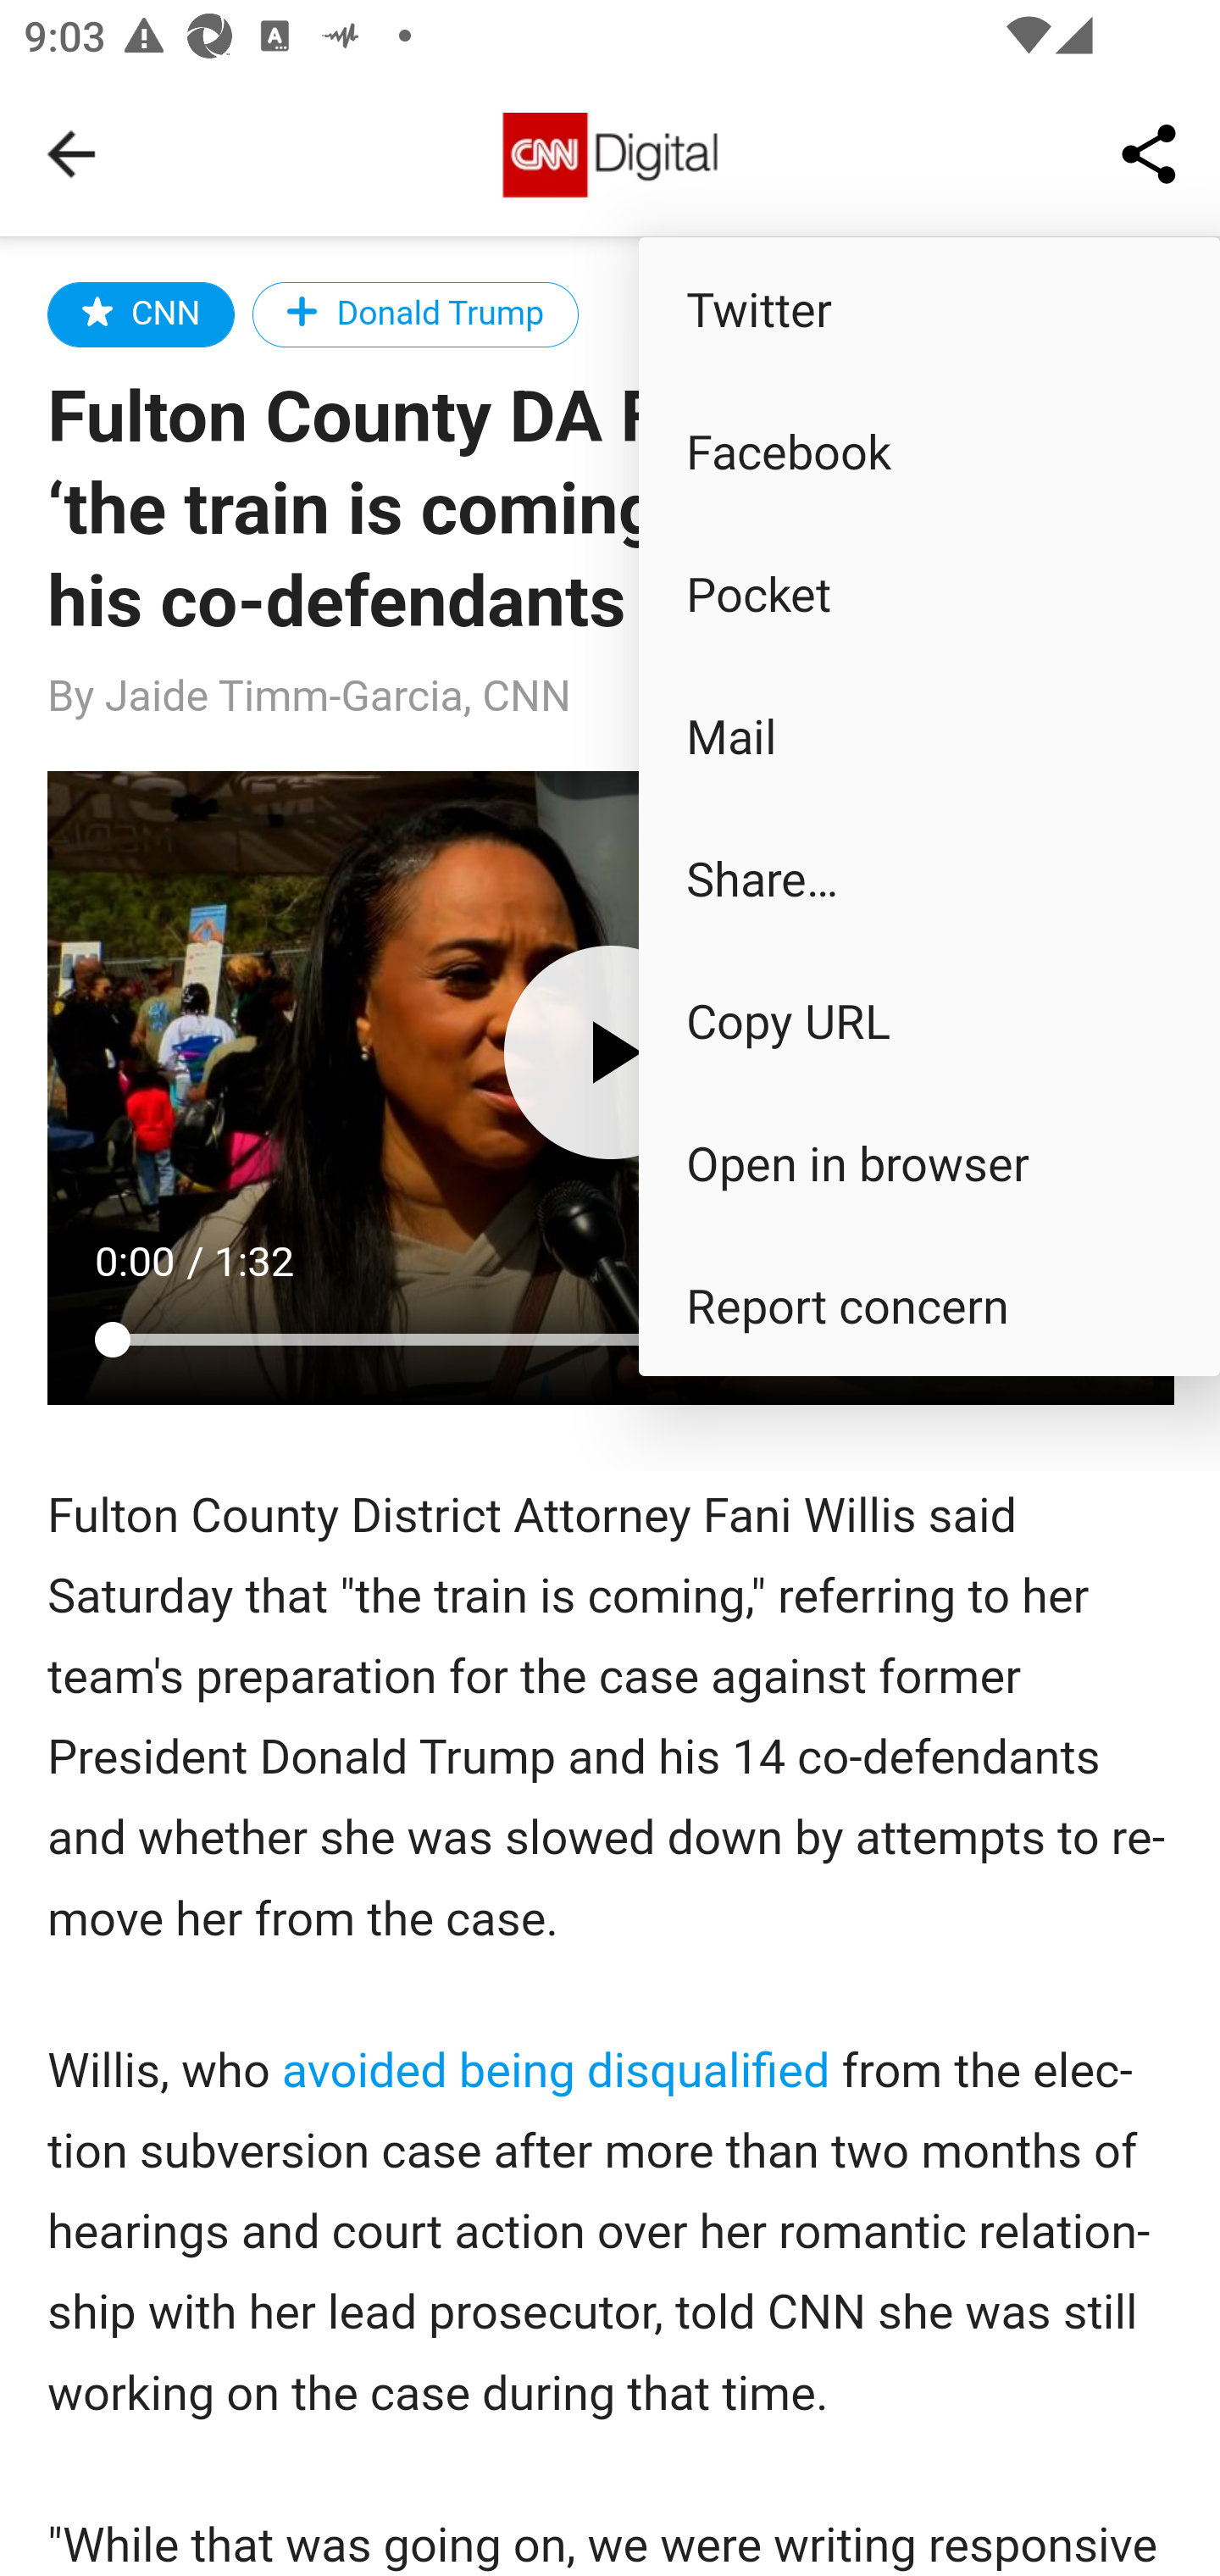 The height and width of the screenshot is (2576, 1220). What do you see at coordinates (929, 307) in the screenshot?
I see `Twitter` at bounding box center [929, 307].